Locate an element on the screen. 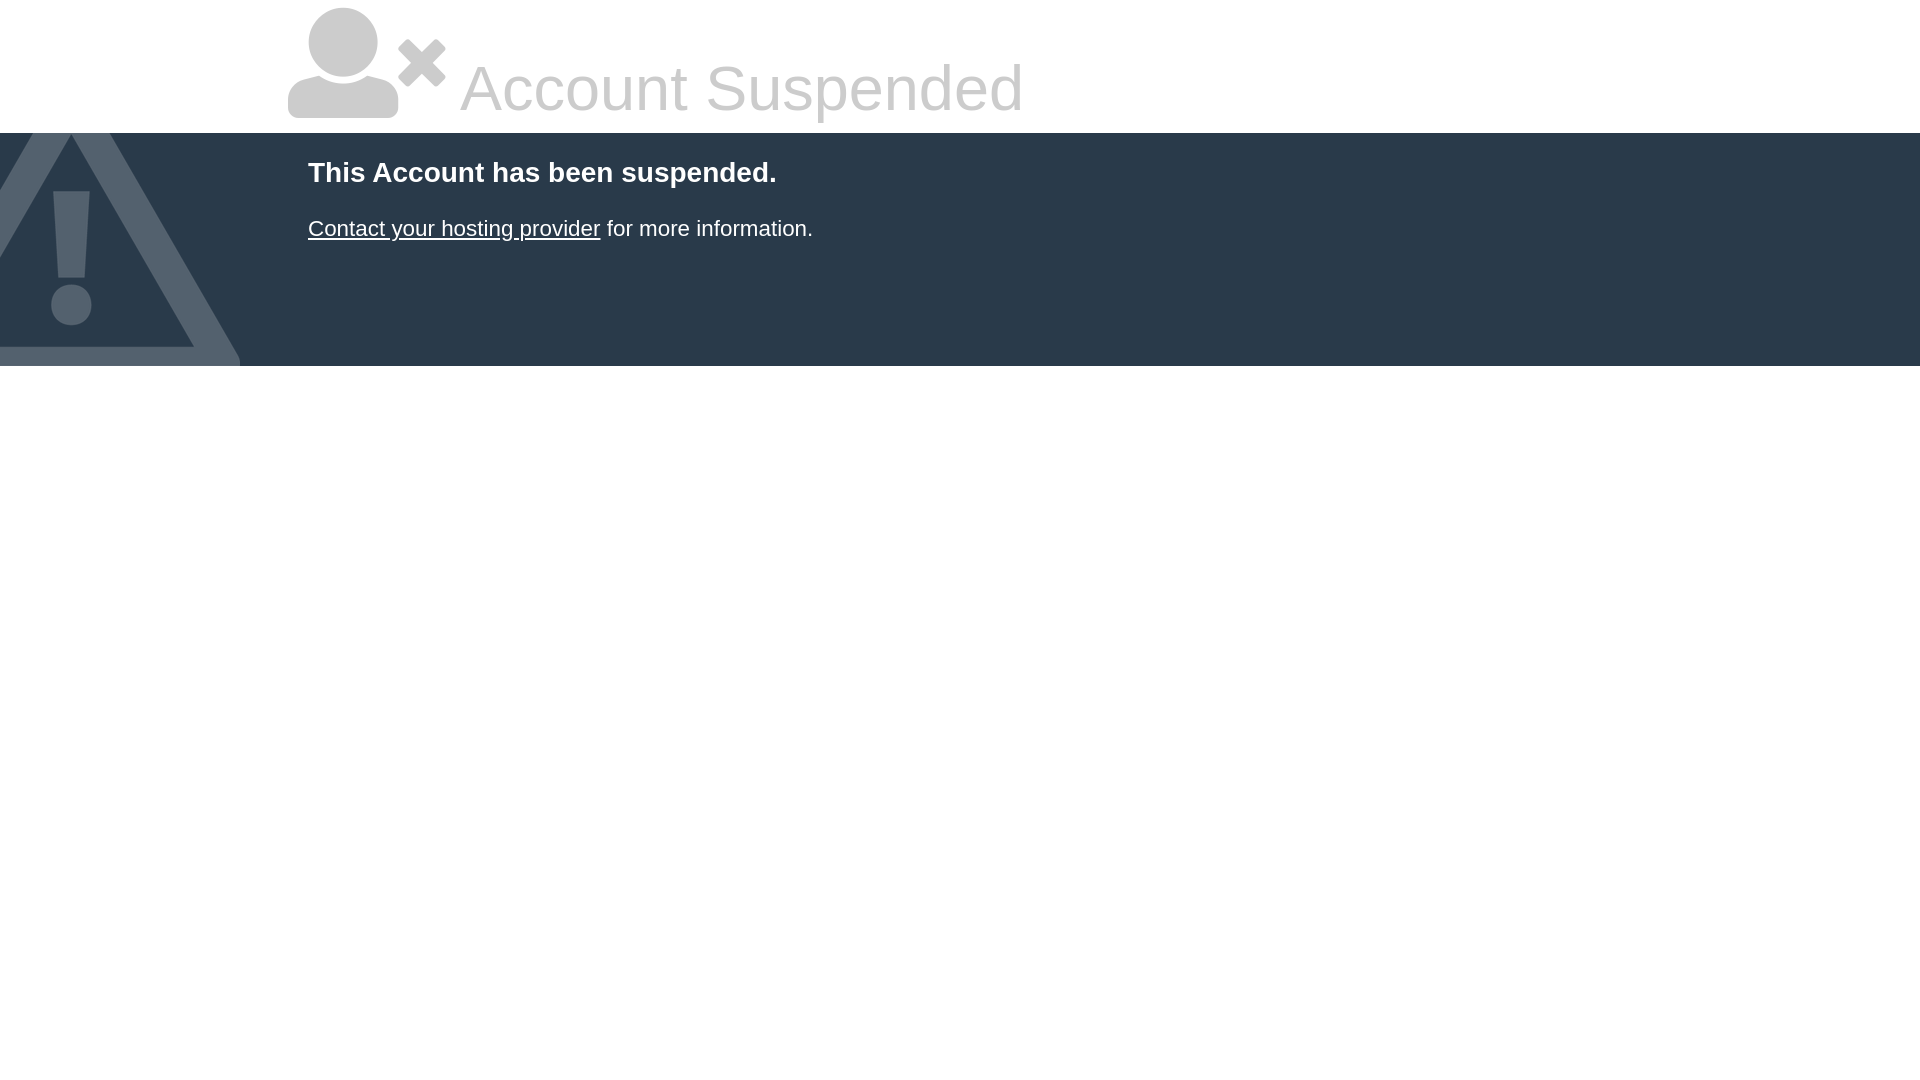 The height and width of the screenshot is (1080, 1920). Contact your hosting provider is located at coordinates (454, 228).